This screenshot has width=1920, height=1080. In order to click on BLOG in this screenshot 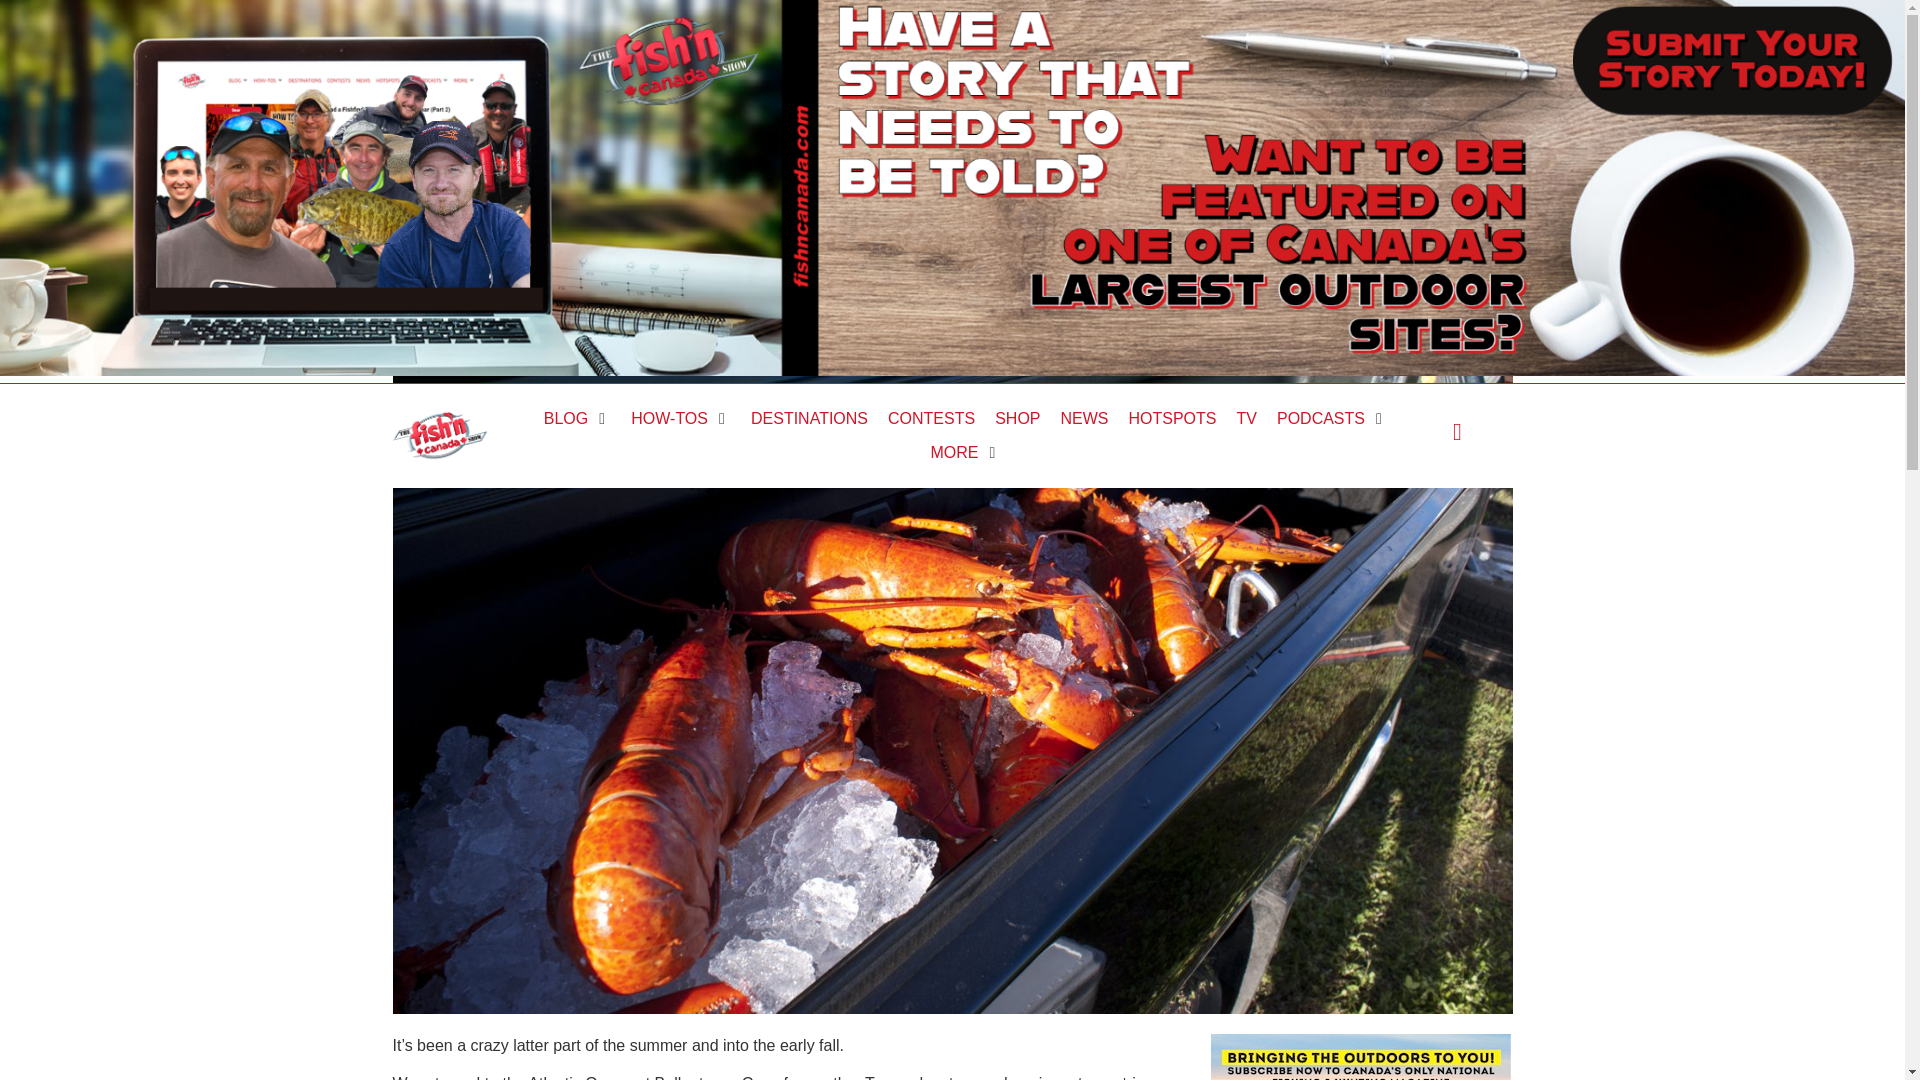, I will do `click(565, 418)`.